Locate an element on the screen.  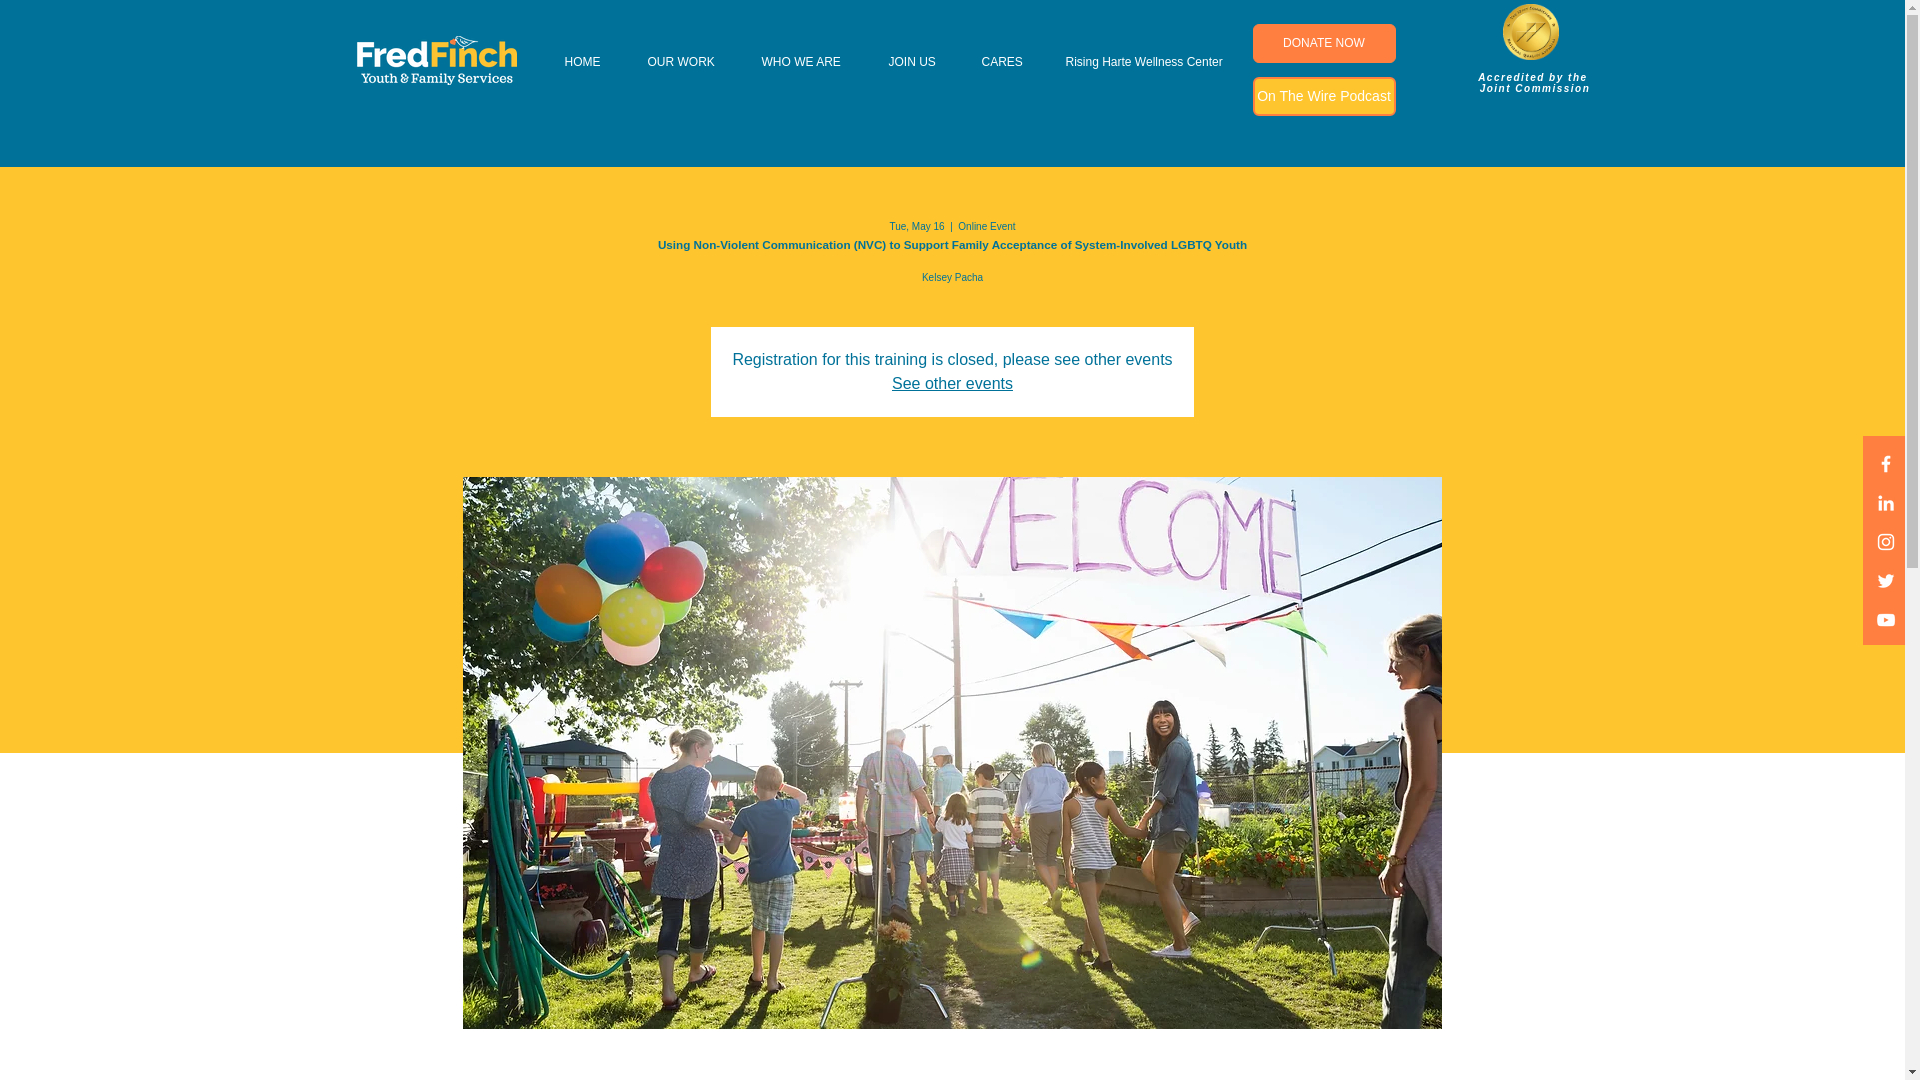
OUR WORK is located at coordinates (688, 62).